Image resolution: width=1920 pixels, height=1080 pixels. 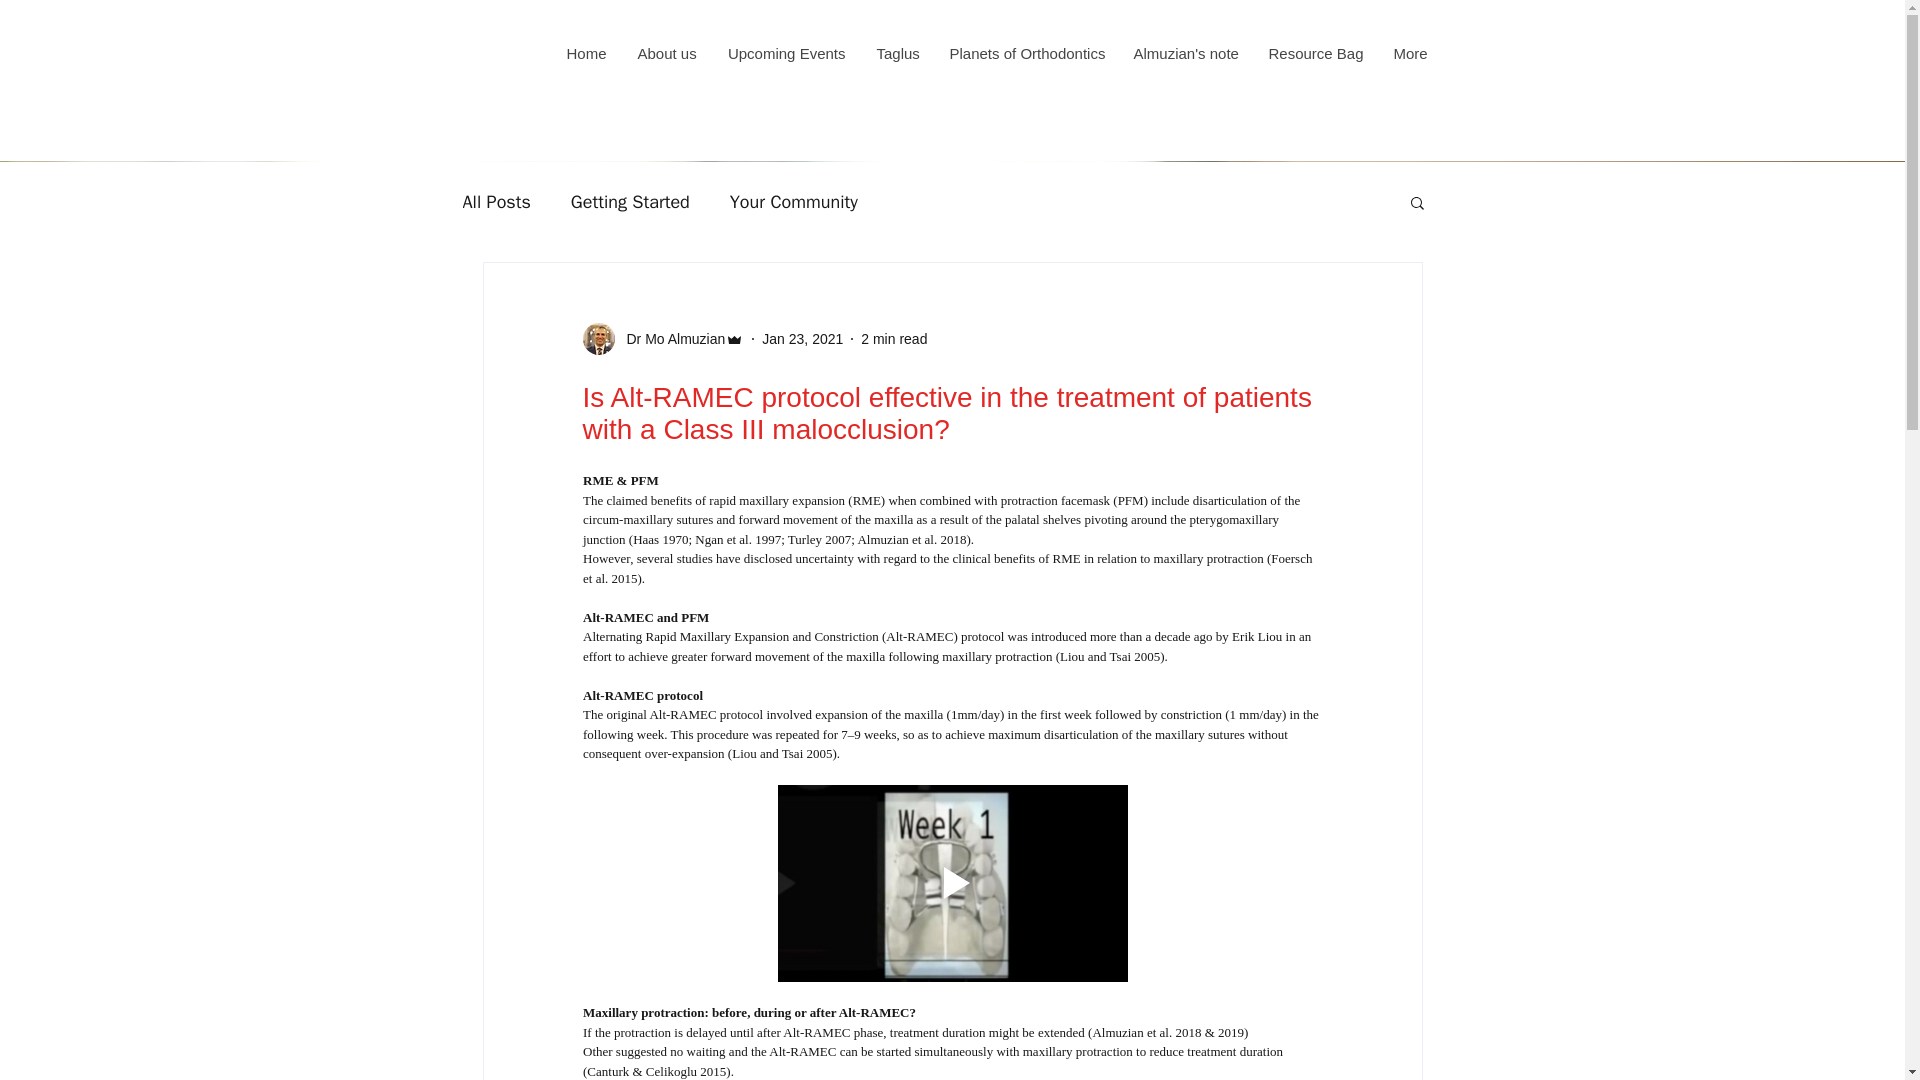 I want to click on About us, so click(x=667, y=54).